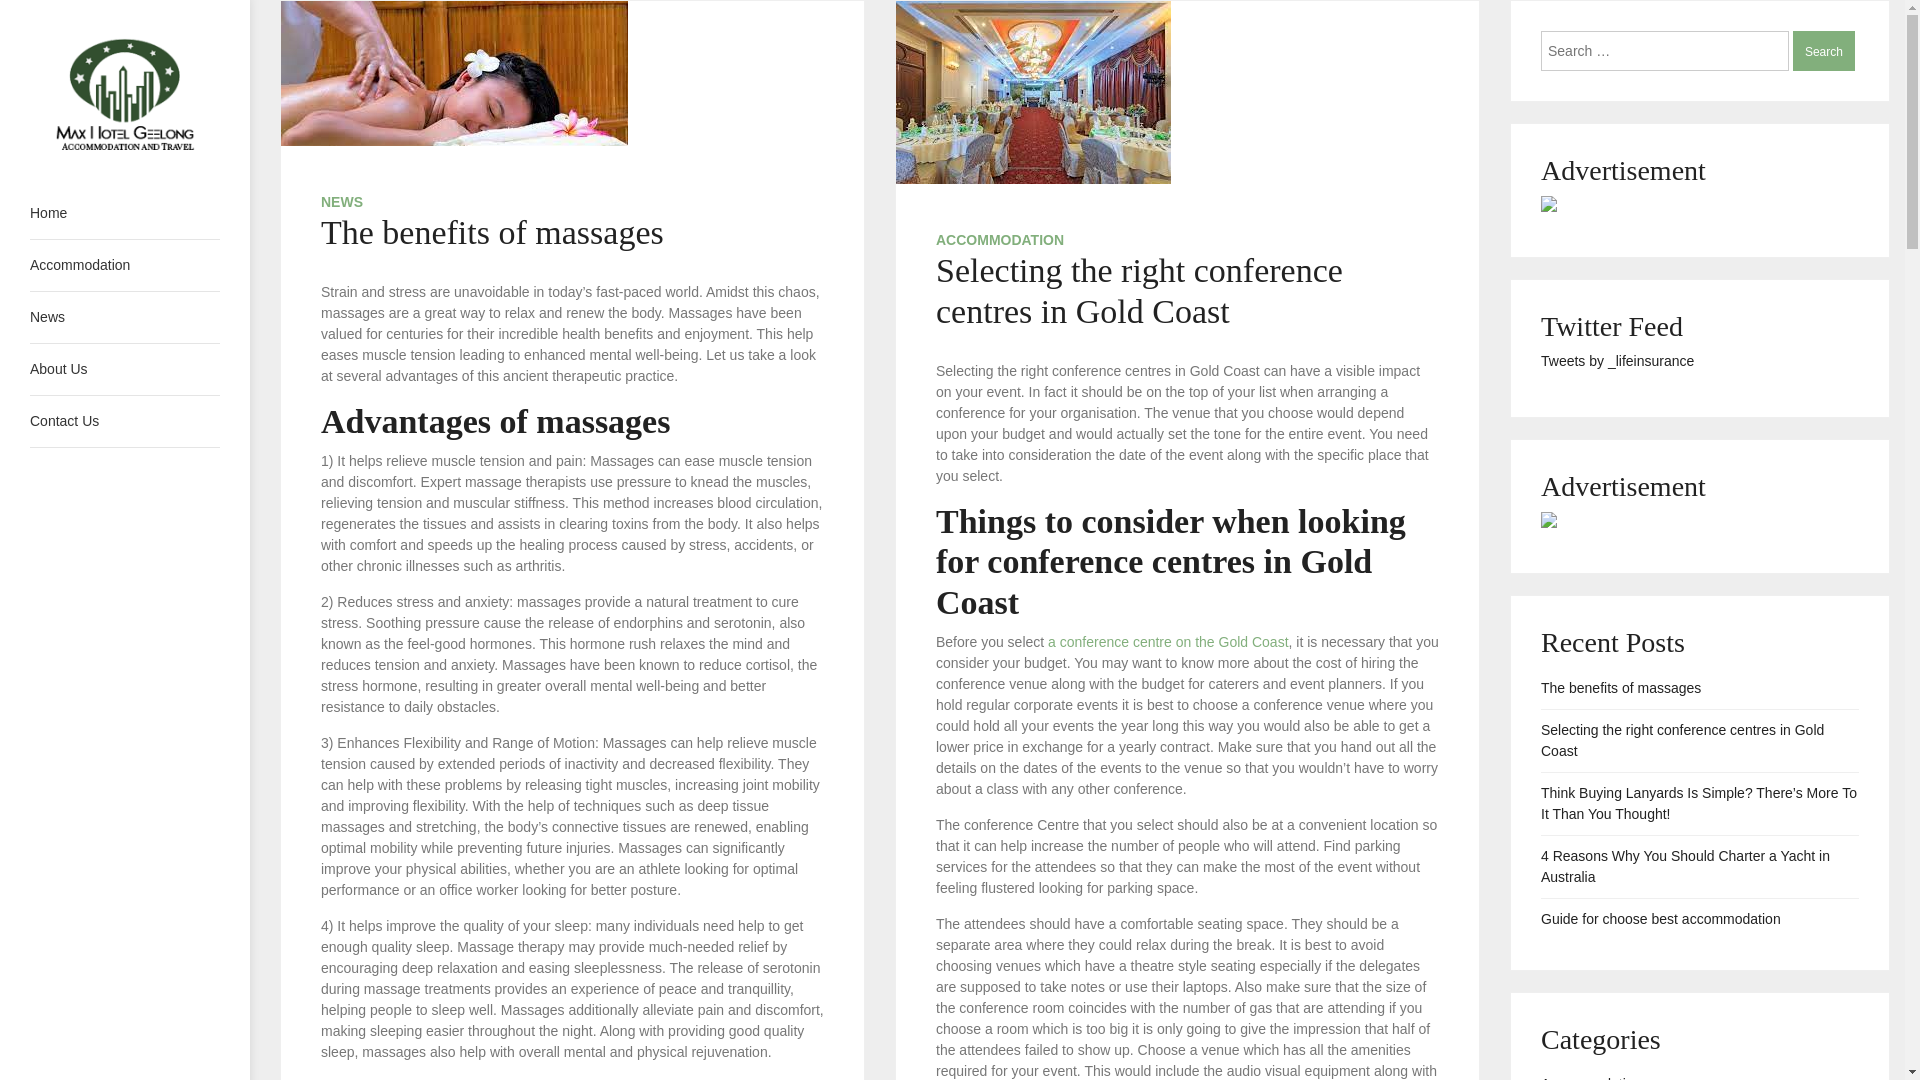 This screenshot has height=1080, width=1920. What do you see at coordinates (125, 214) in the screenshot?
I see `Home` at bounding box center [125, 214].